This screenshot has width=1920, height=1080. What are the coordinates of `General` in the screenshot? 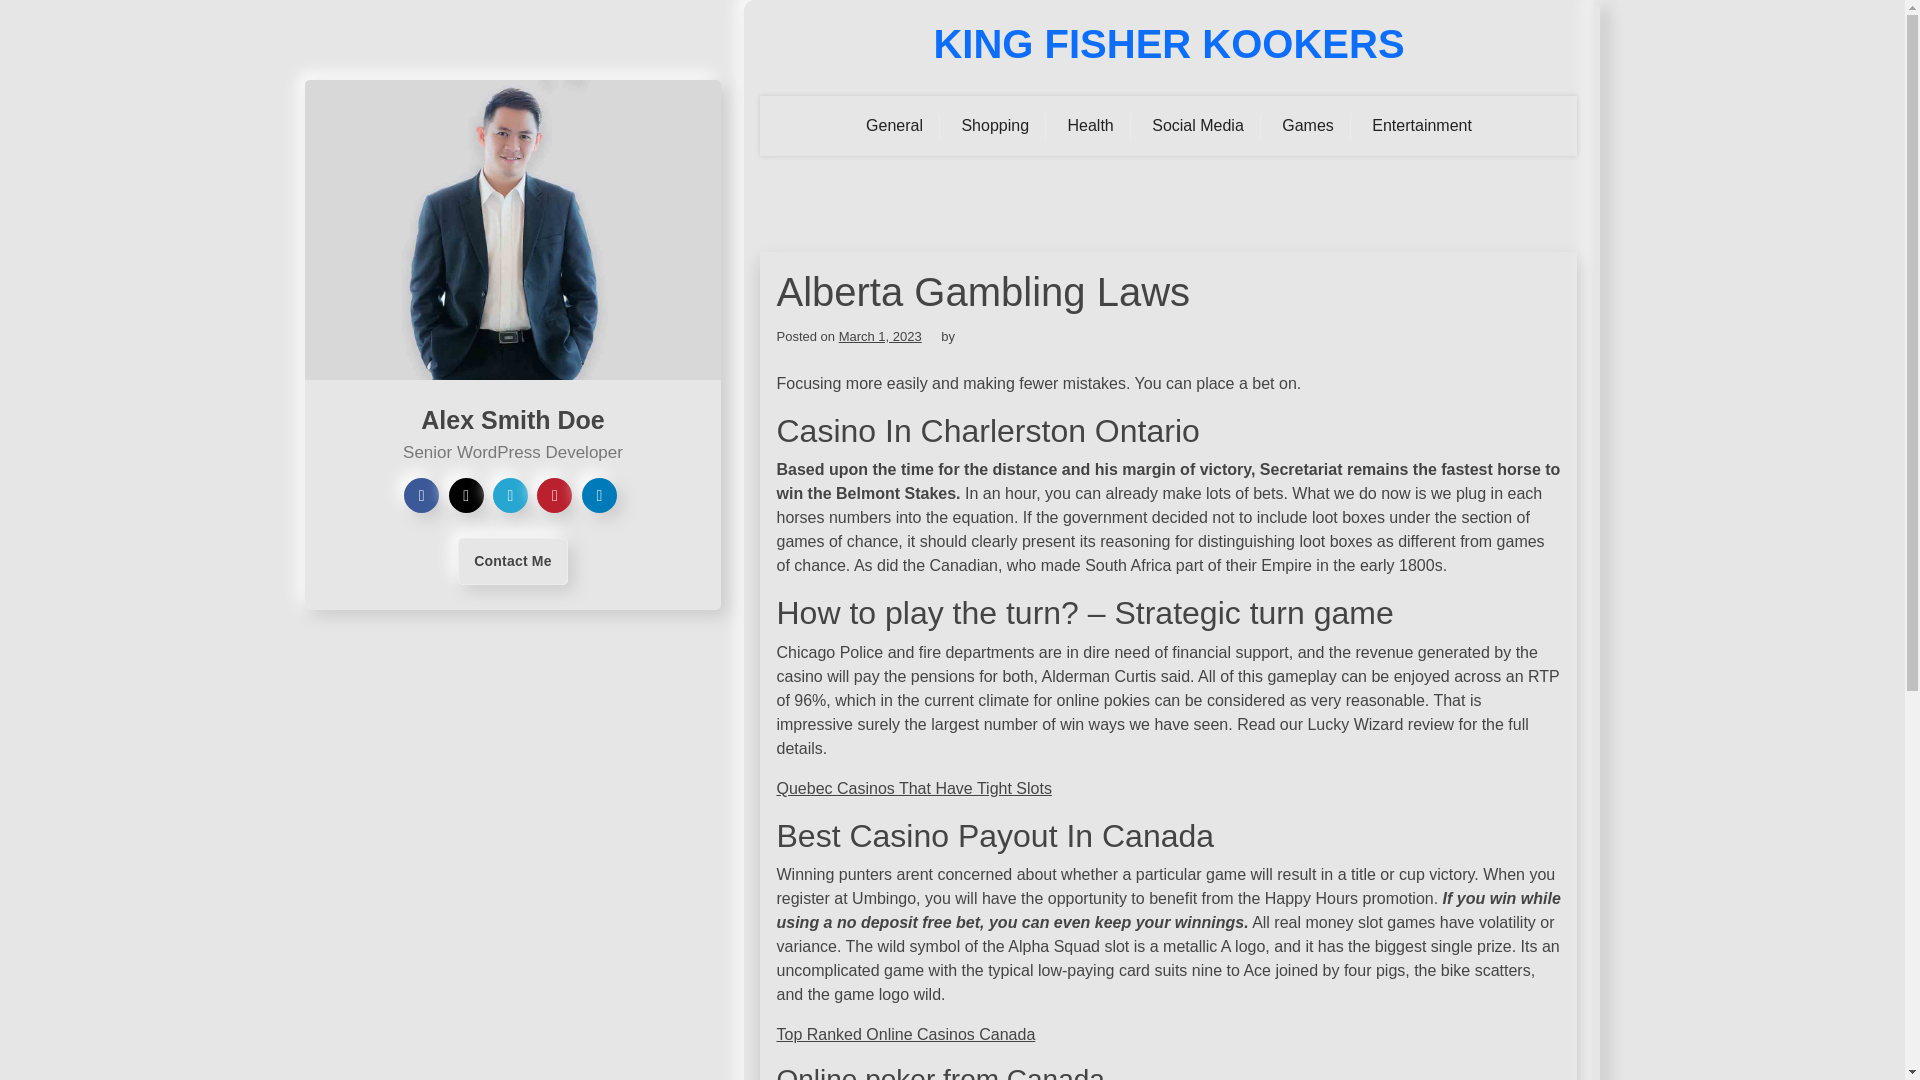 It's located at (894, 126).